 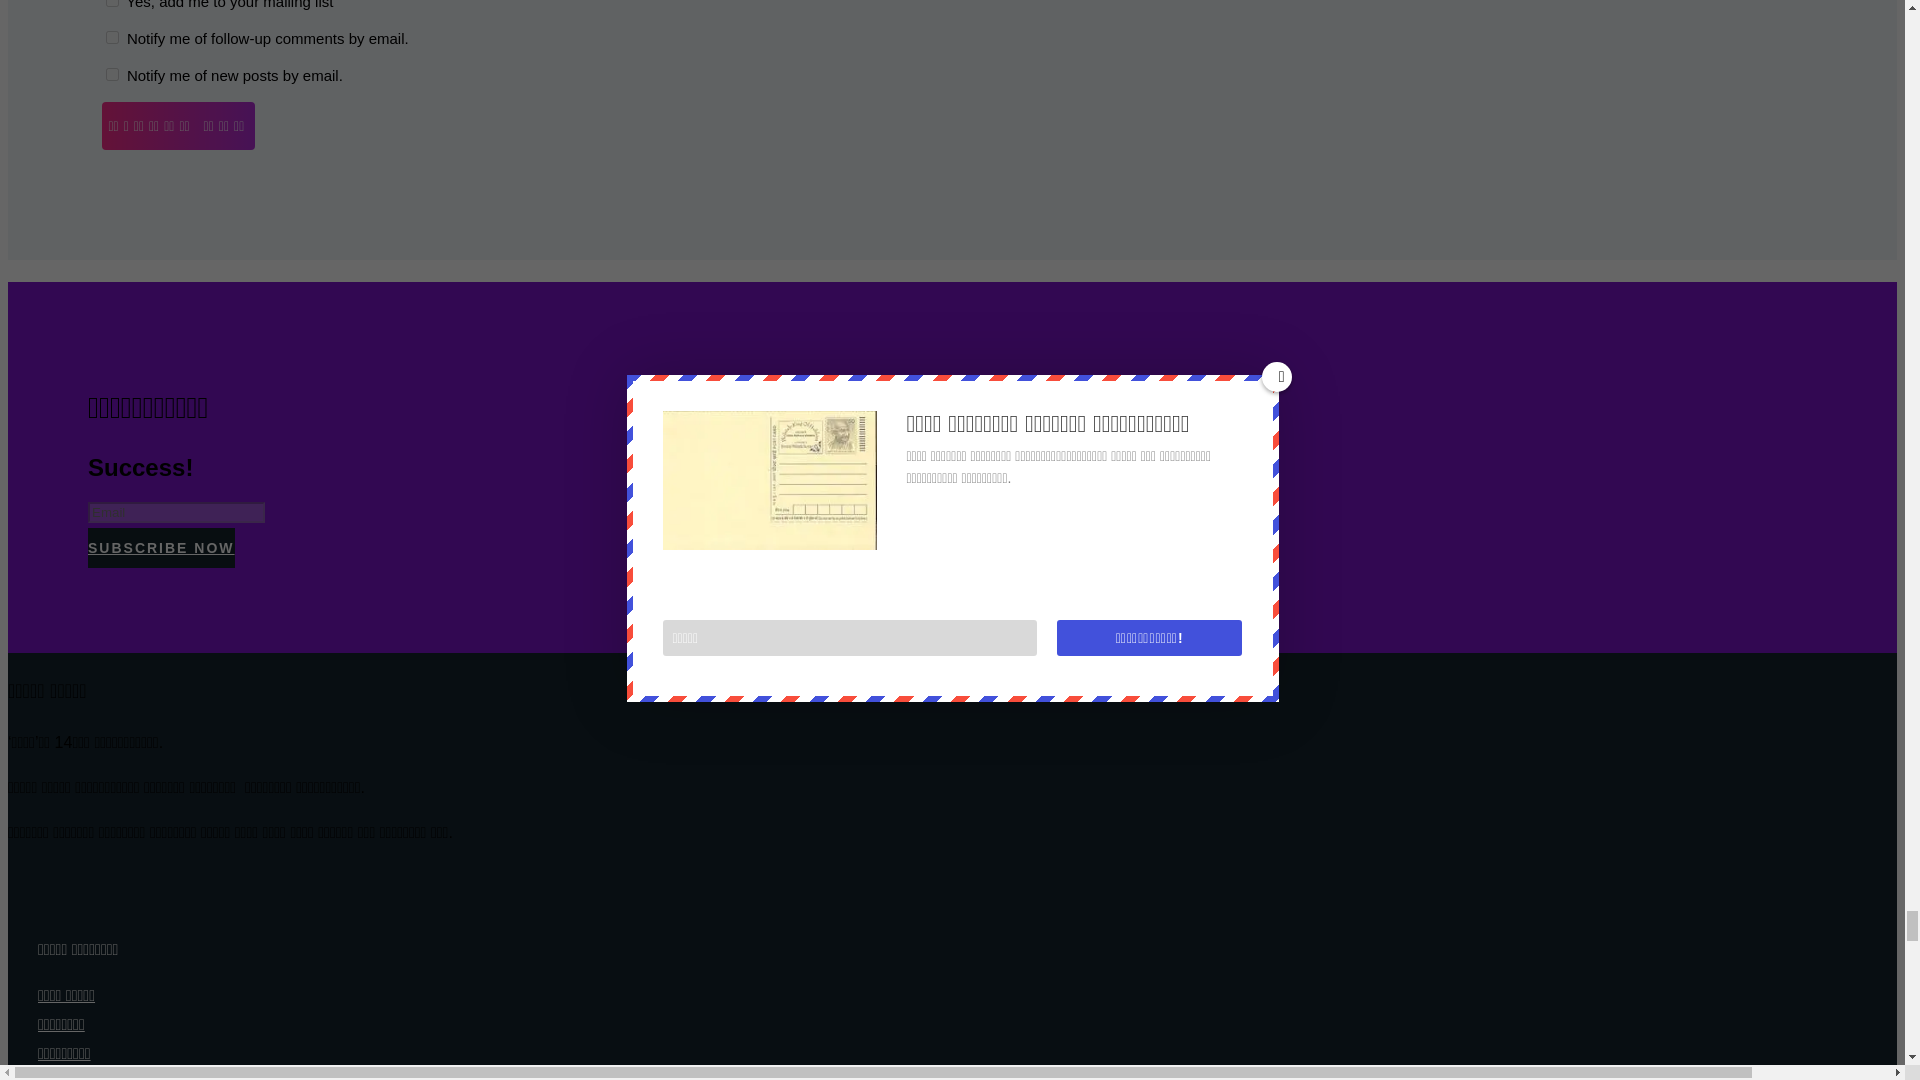 I want to click on 1, so click(x=112, y=3).